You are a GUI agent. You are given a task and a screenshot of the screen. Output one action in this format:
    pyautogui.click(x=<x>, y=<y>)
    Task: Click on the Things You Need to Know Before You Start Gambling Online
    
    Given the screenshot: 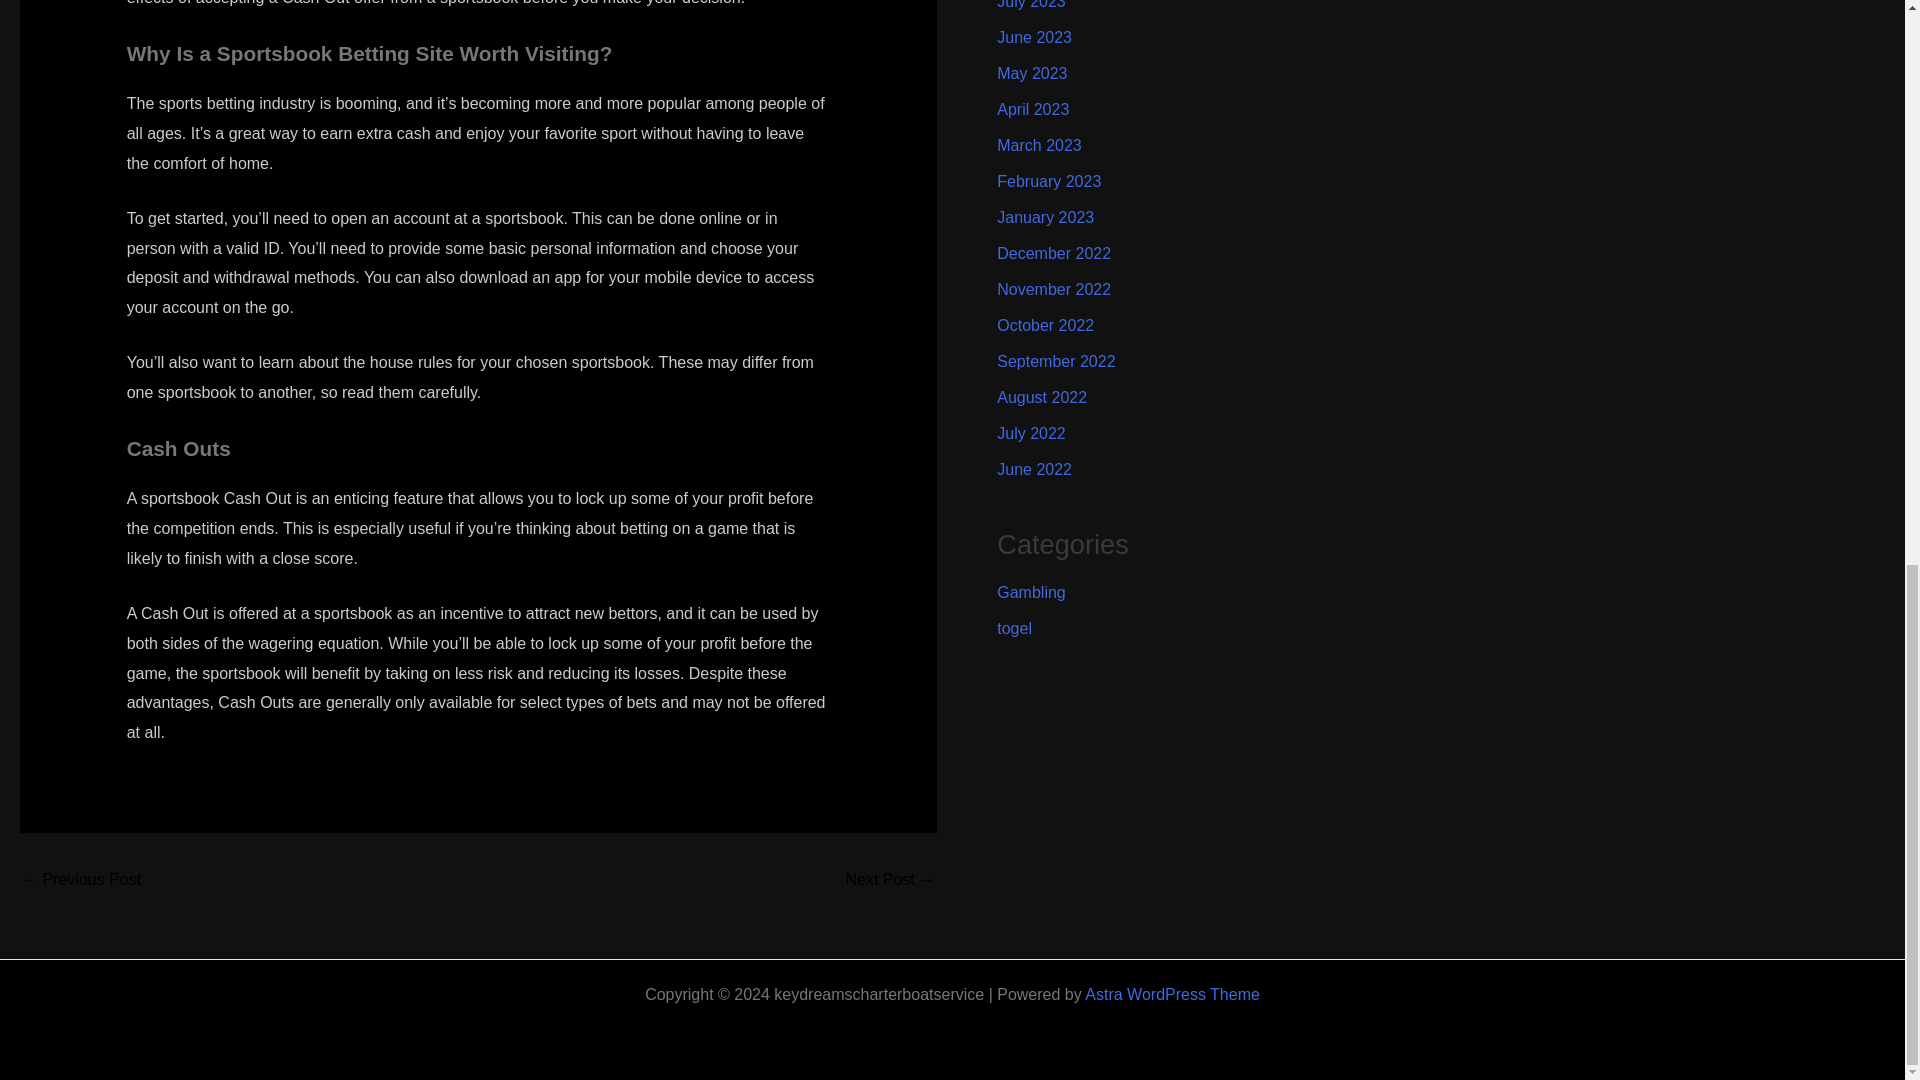 What is the action you would take?
    pyautogui.click(x=80, y=879)
    